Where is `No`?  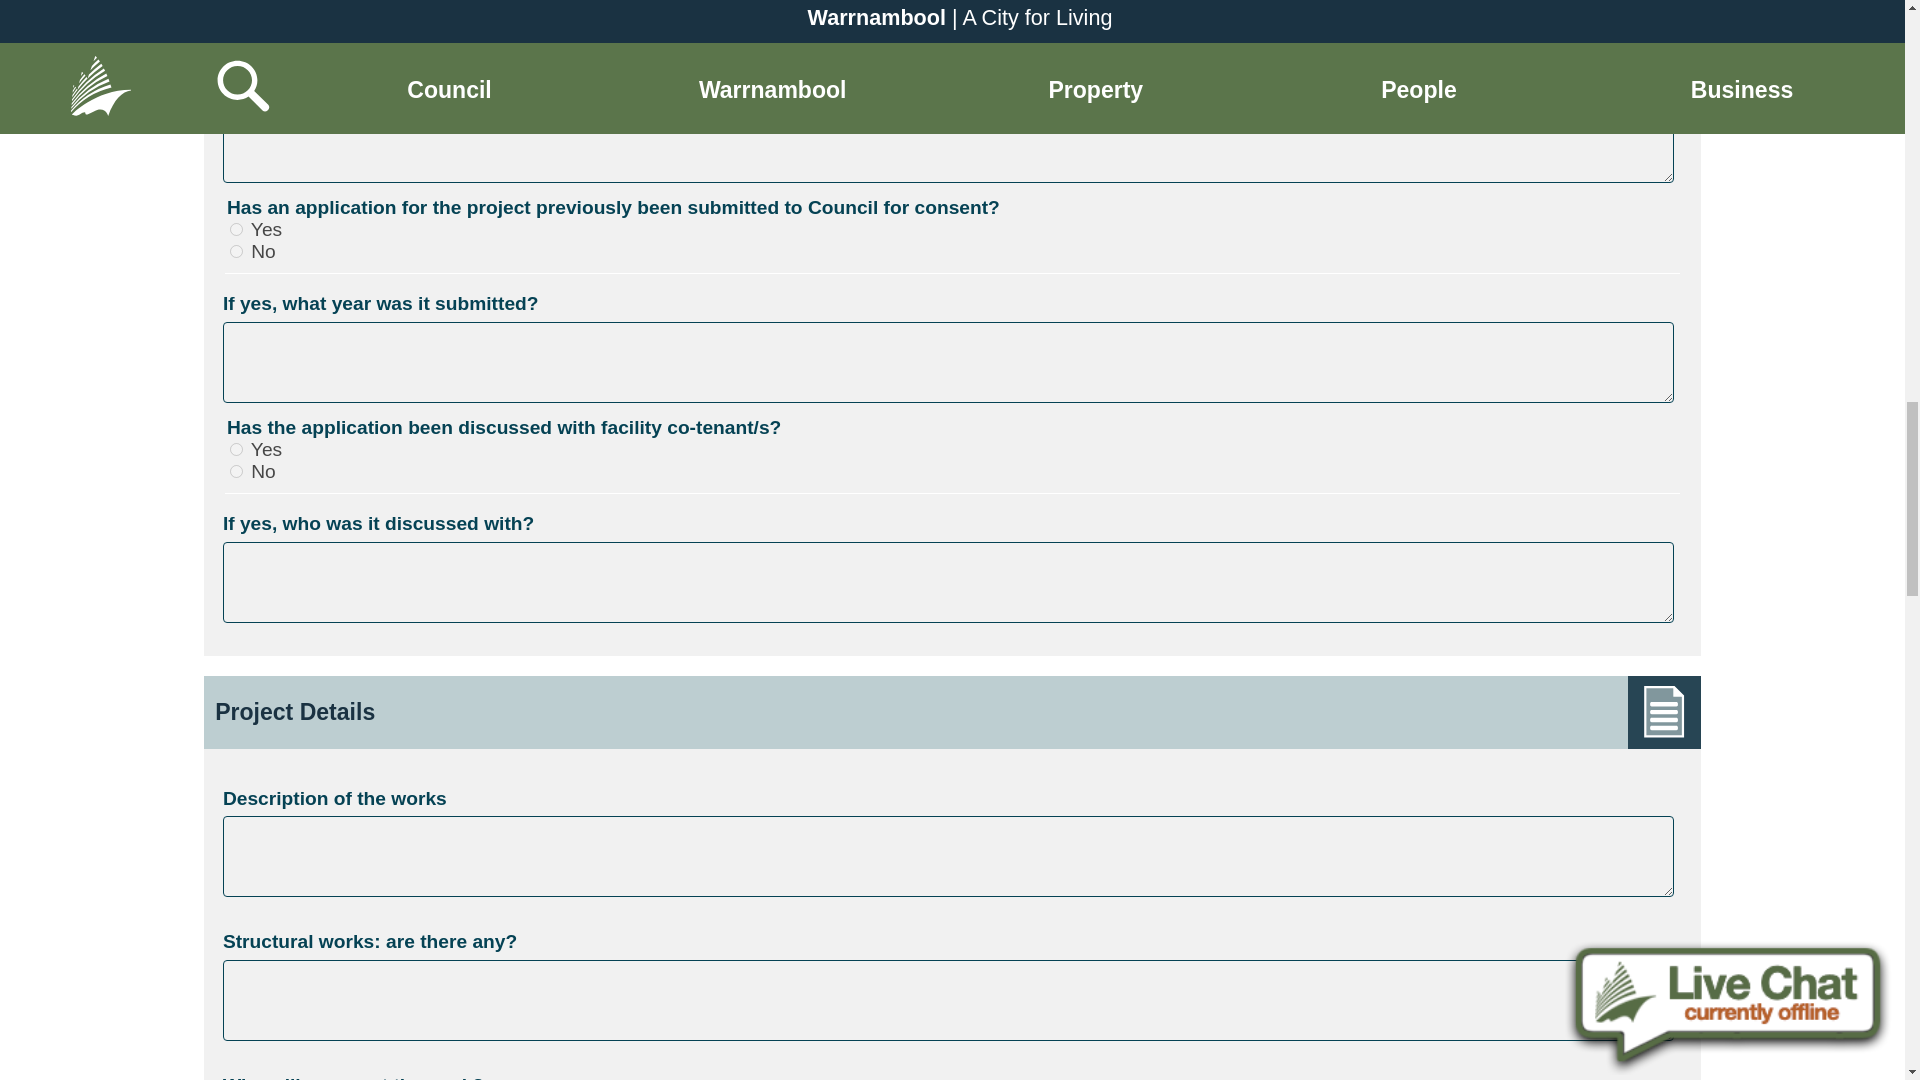 No is located at coordinates (236, 30).